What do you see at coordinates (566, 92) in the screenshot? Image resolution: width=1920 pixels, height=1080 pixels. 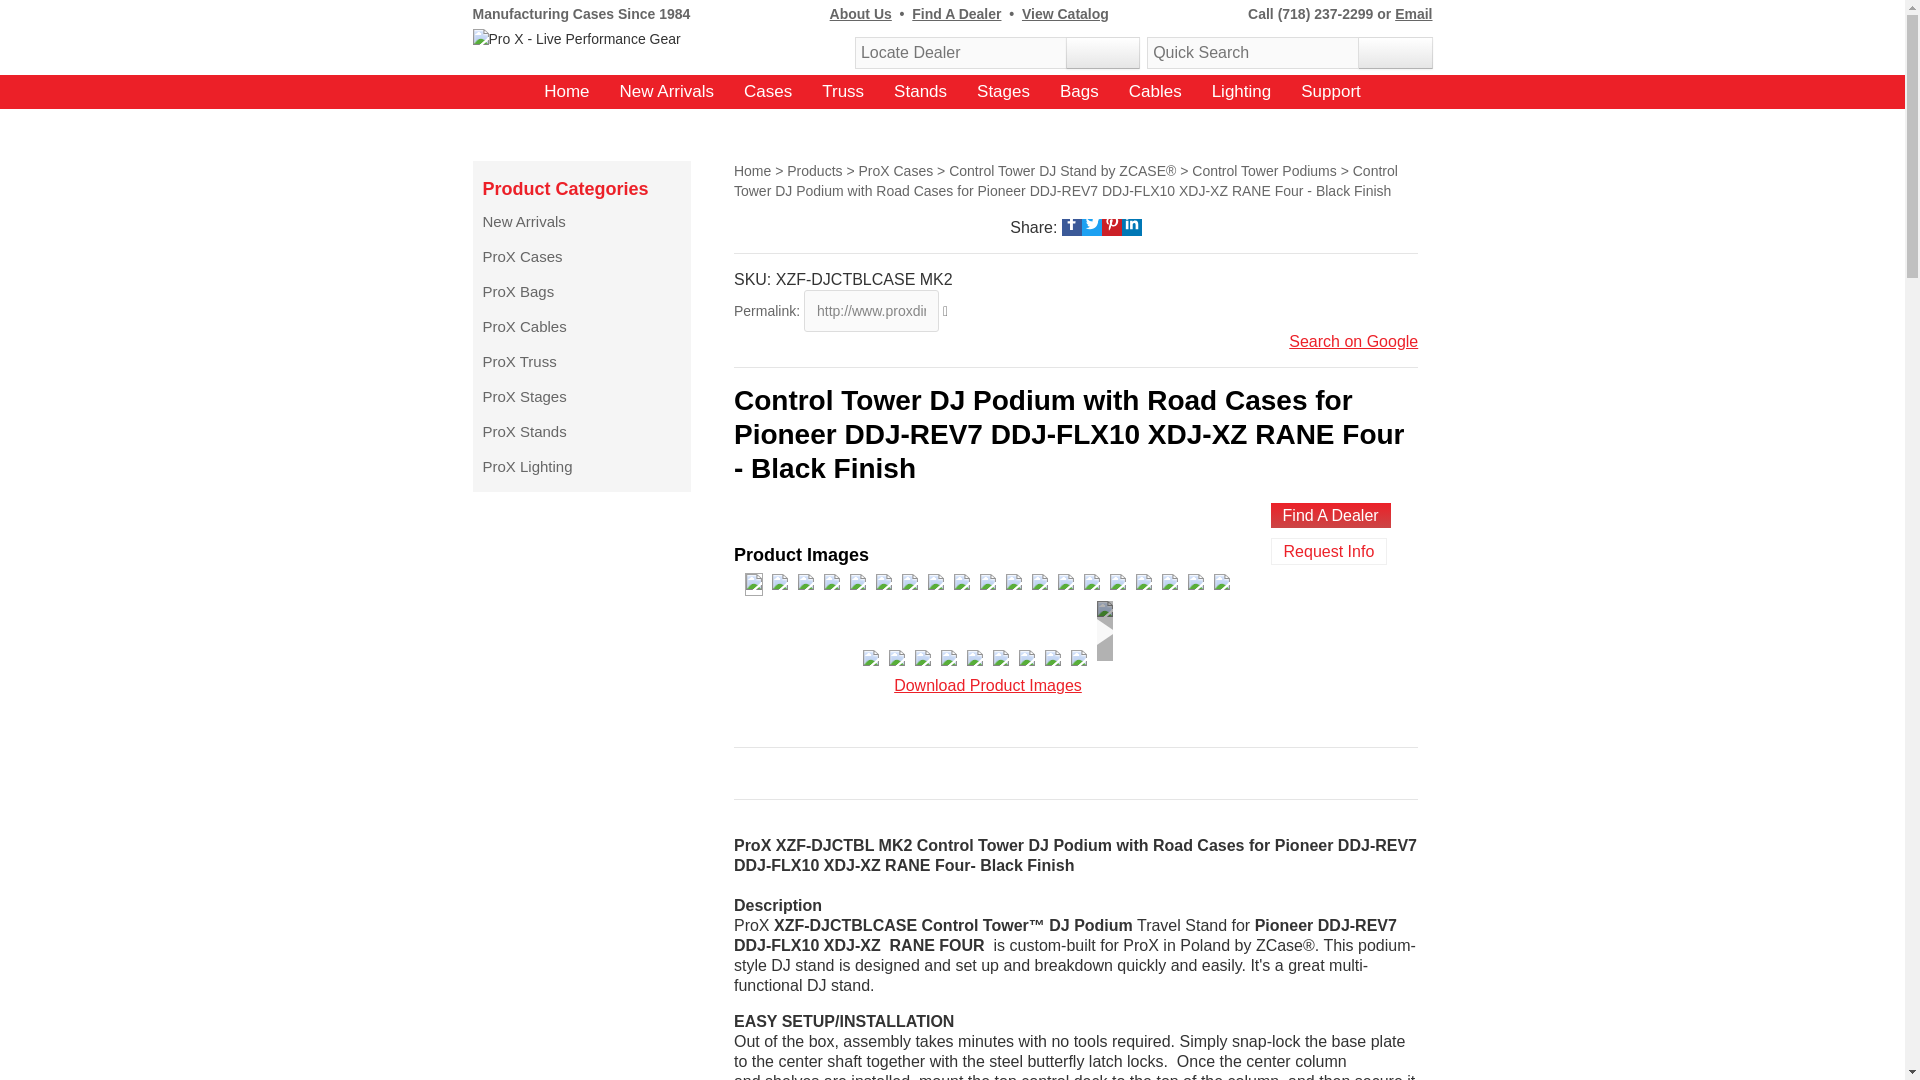 I see `Home` at bounding box center [566, 92].